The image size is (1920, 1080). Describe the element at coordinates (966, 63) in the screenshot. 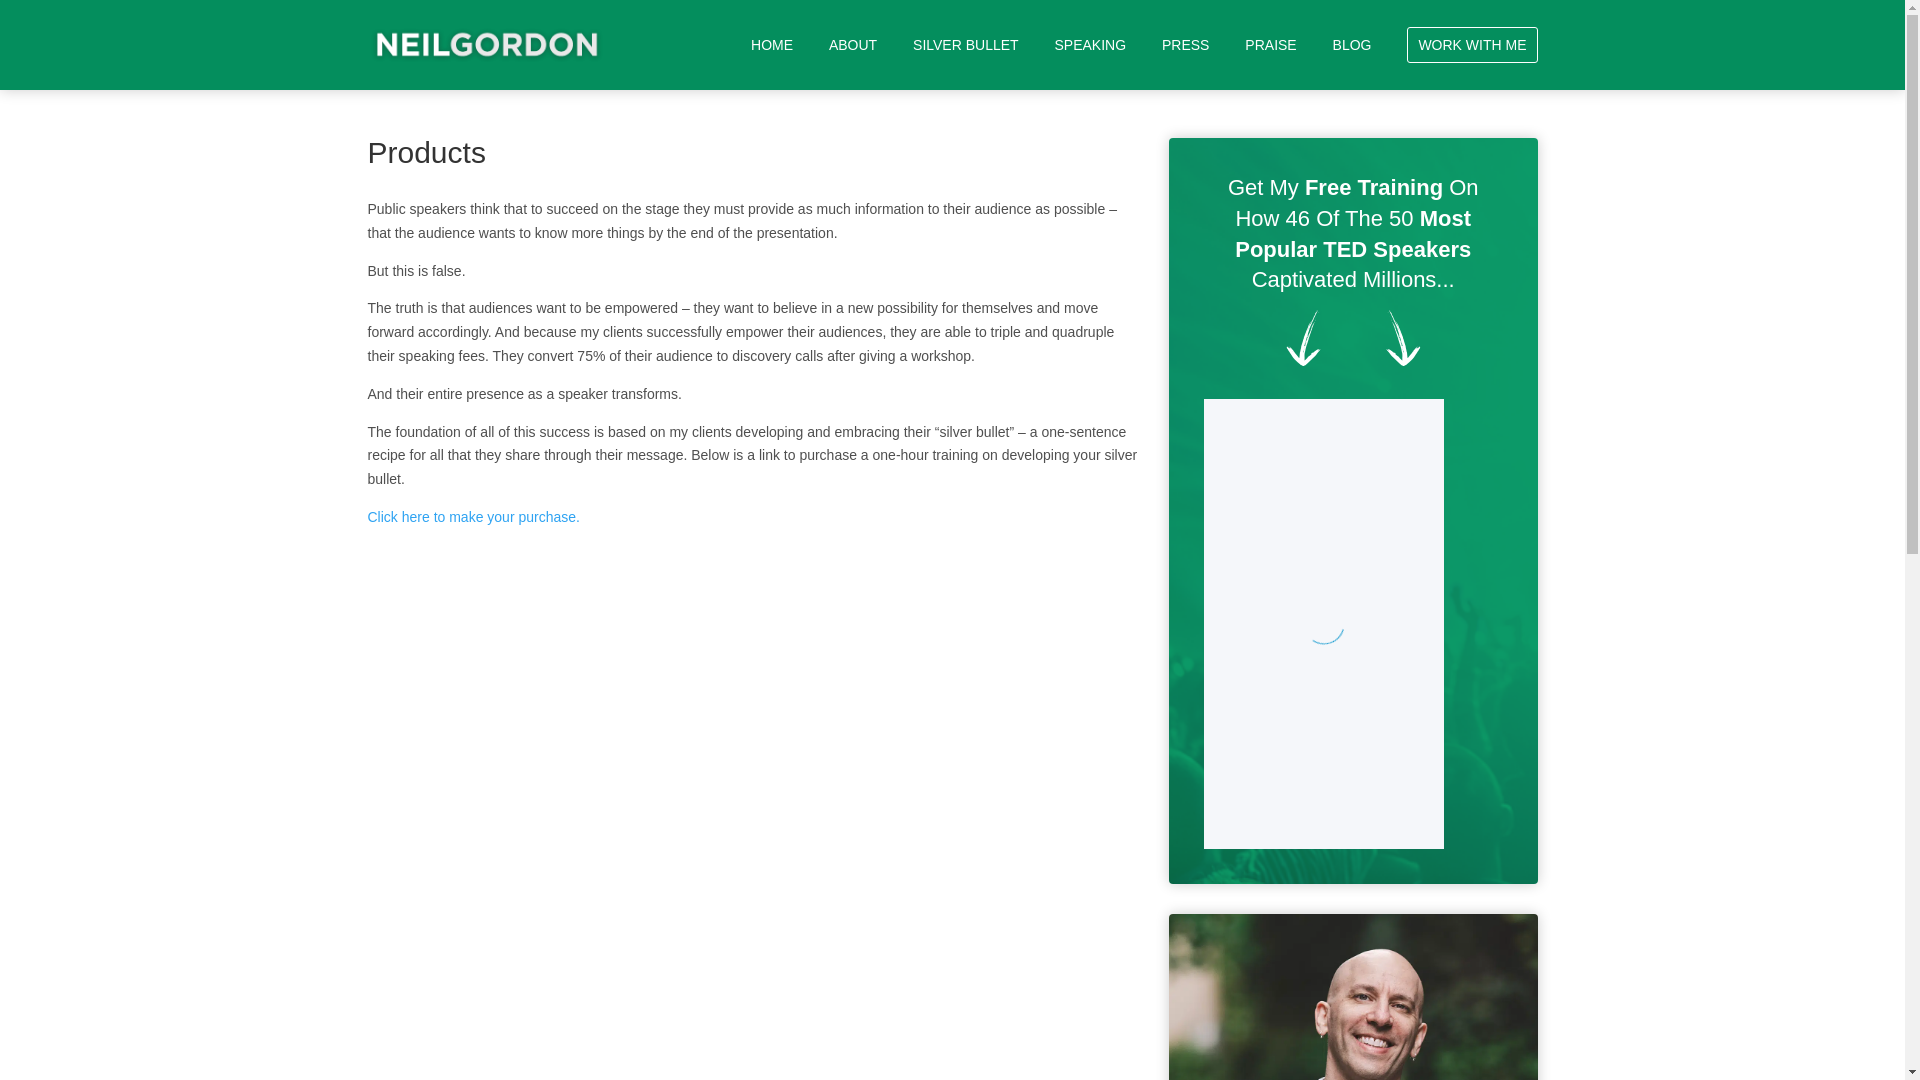

I see `SILVER BULLET` at that location.